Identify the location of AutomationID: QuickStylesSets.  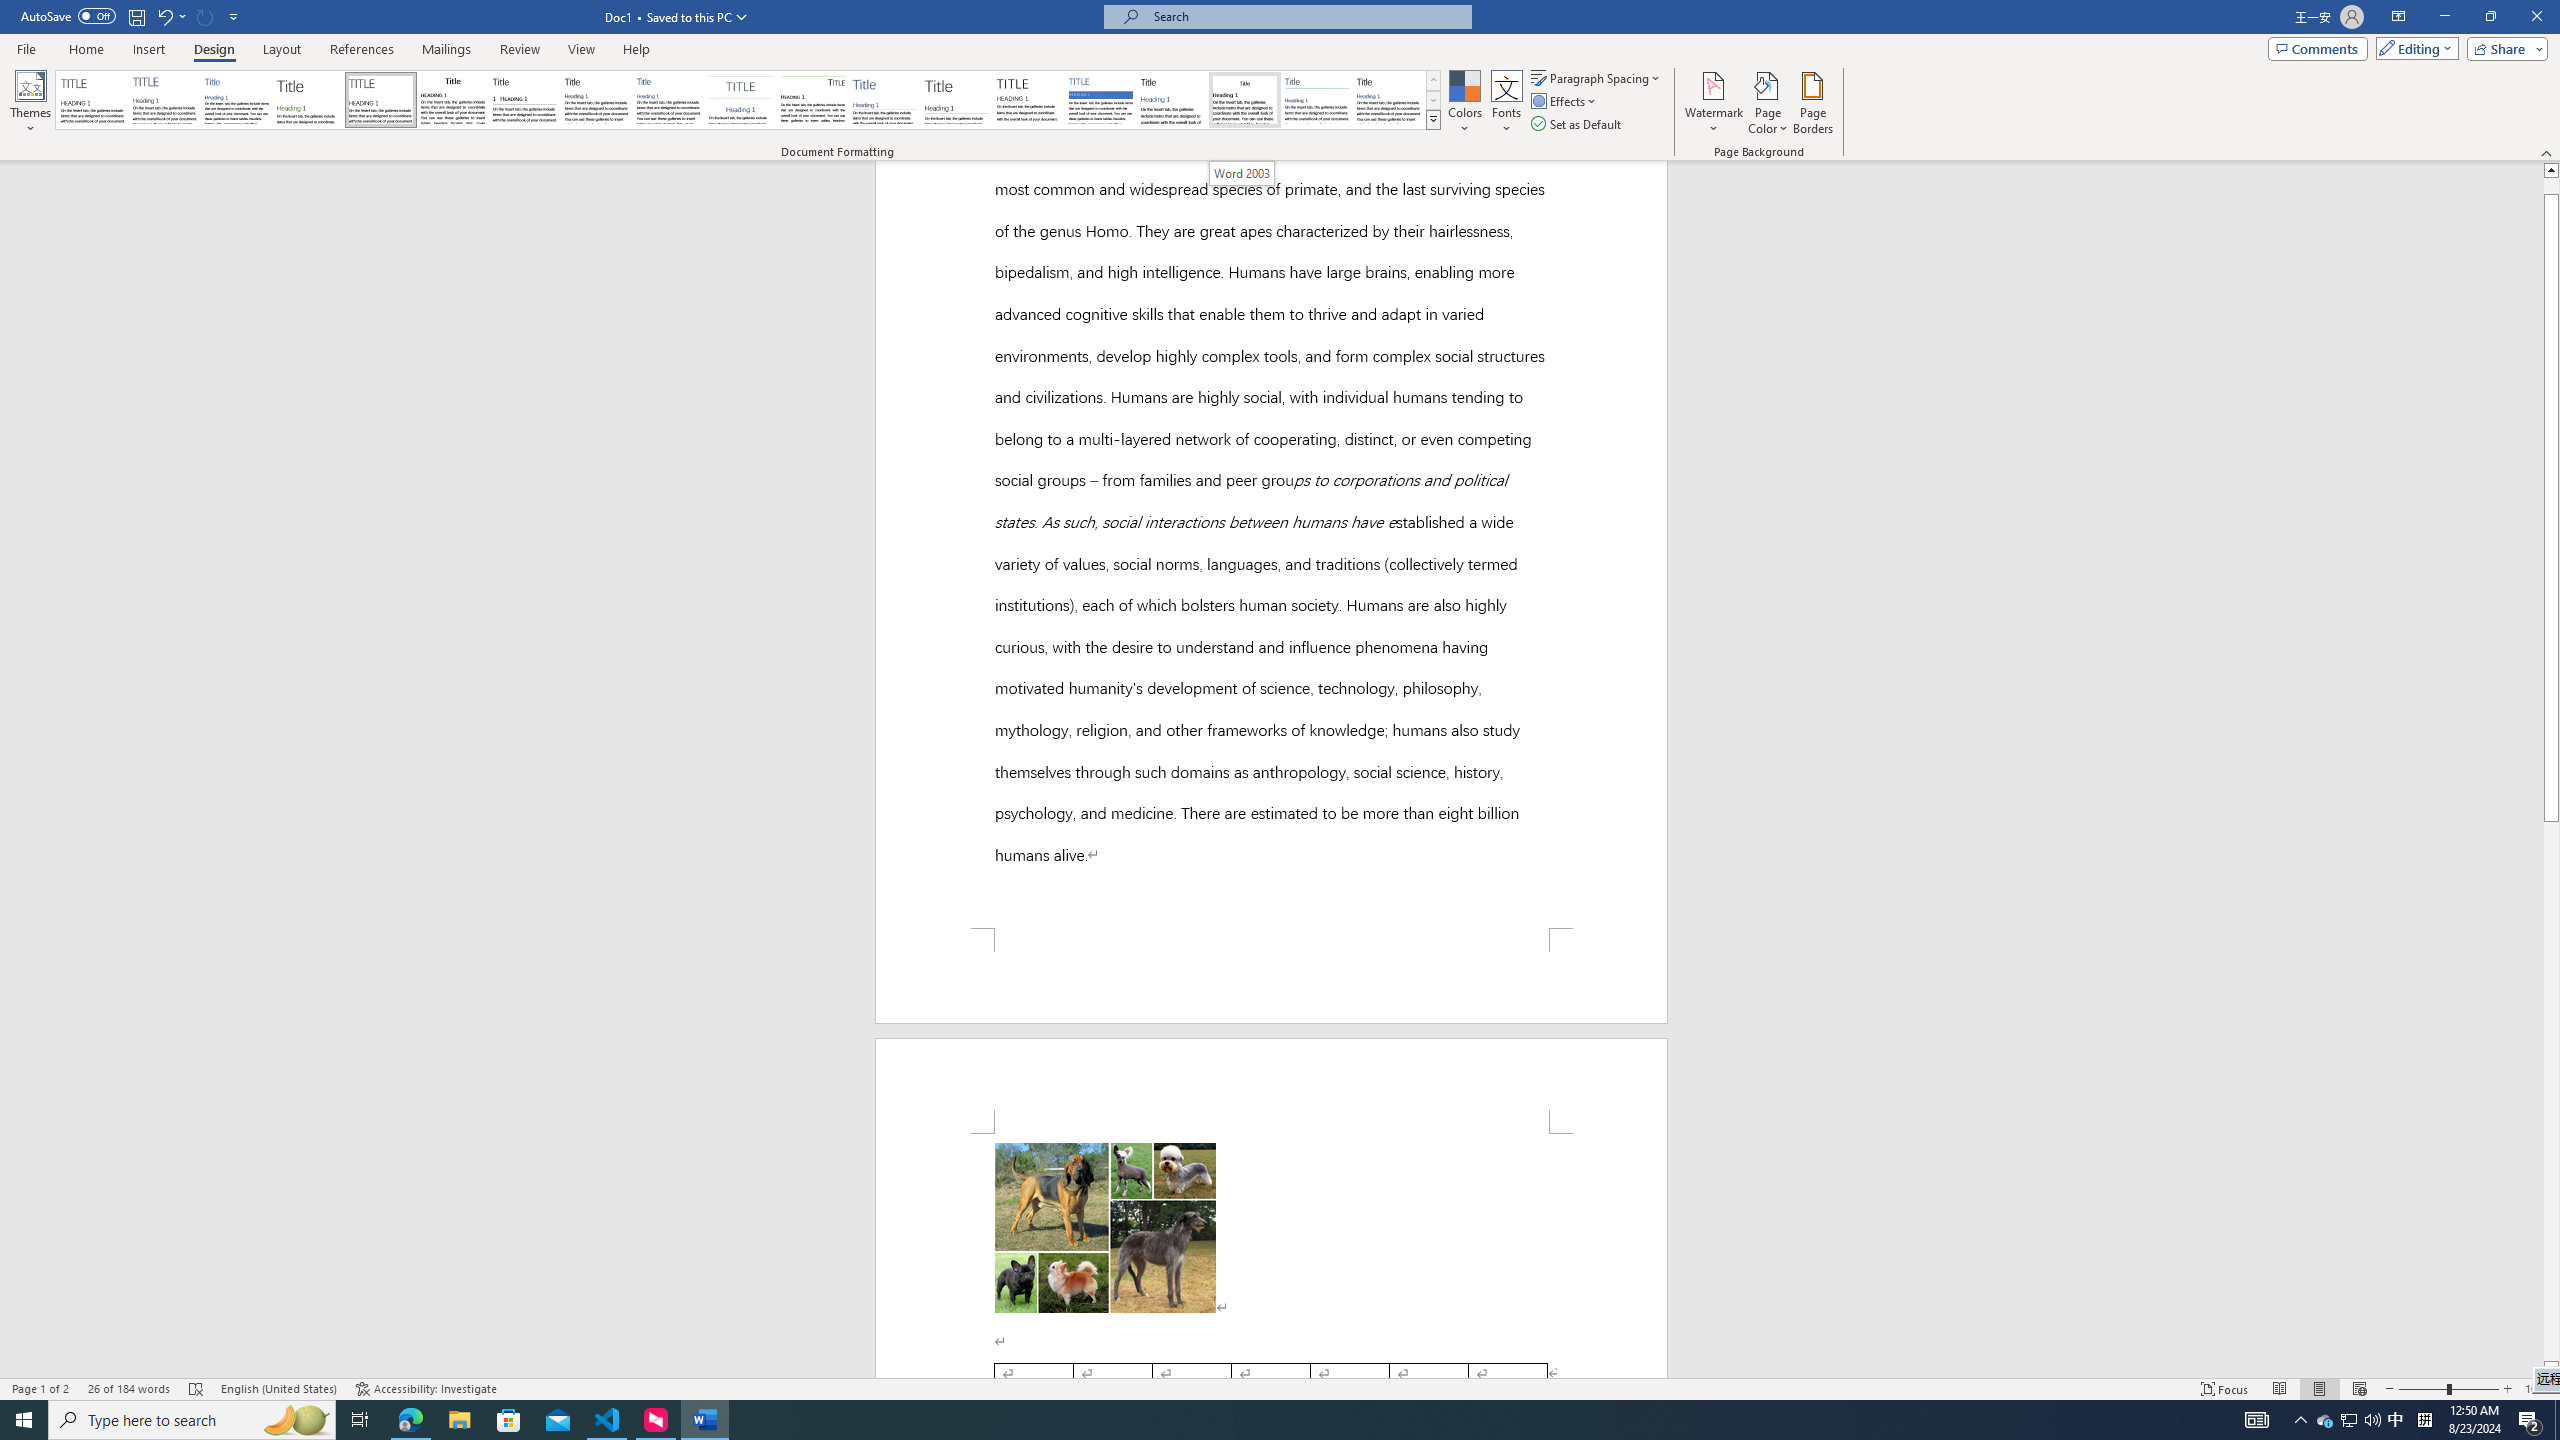
(748, 100).